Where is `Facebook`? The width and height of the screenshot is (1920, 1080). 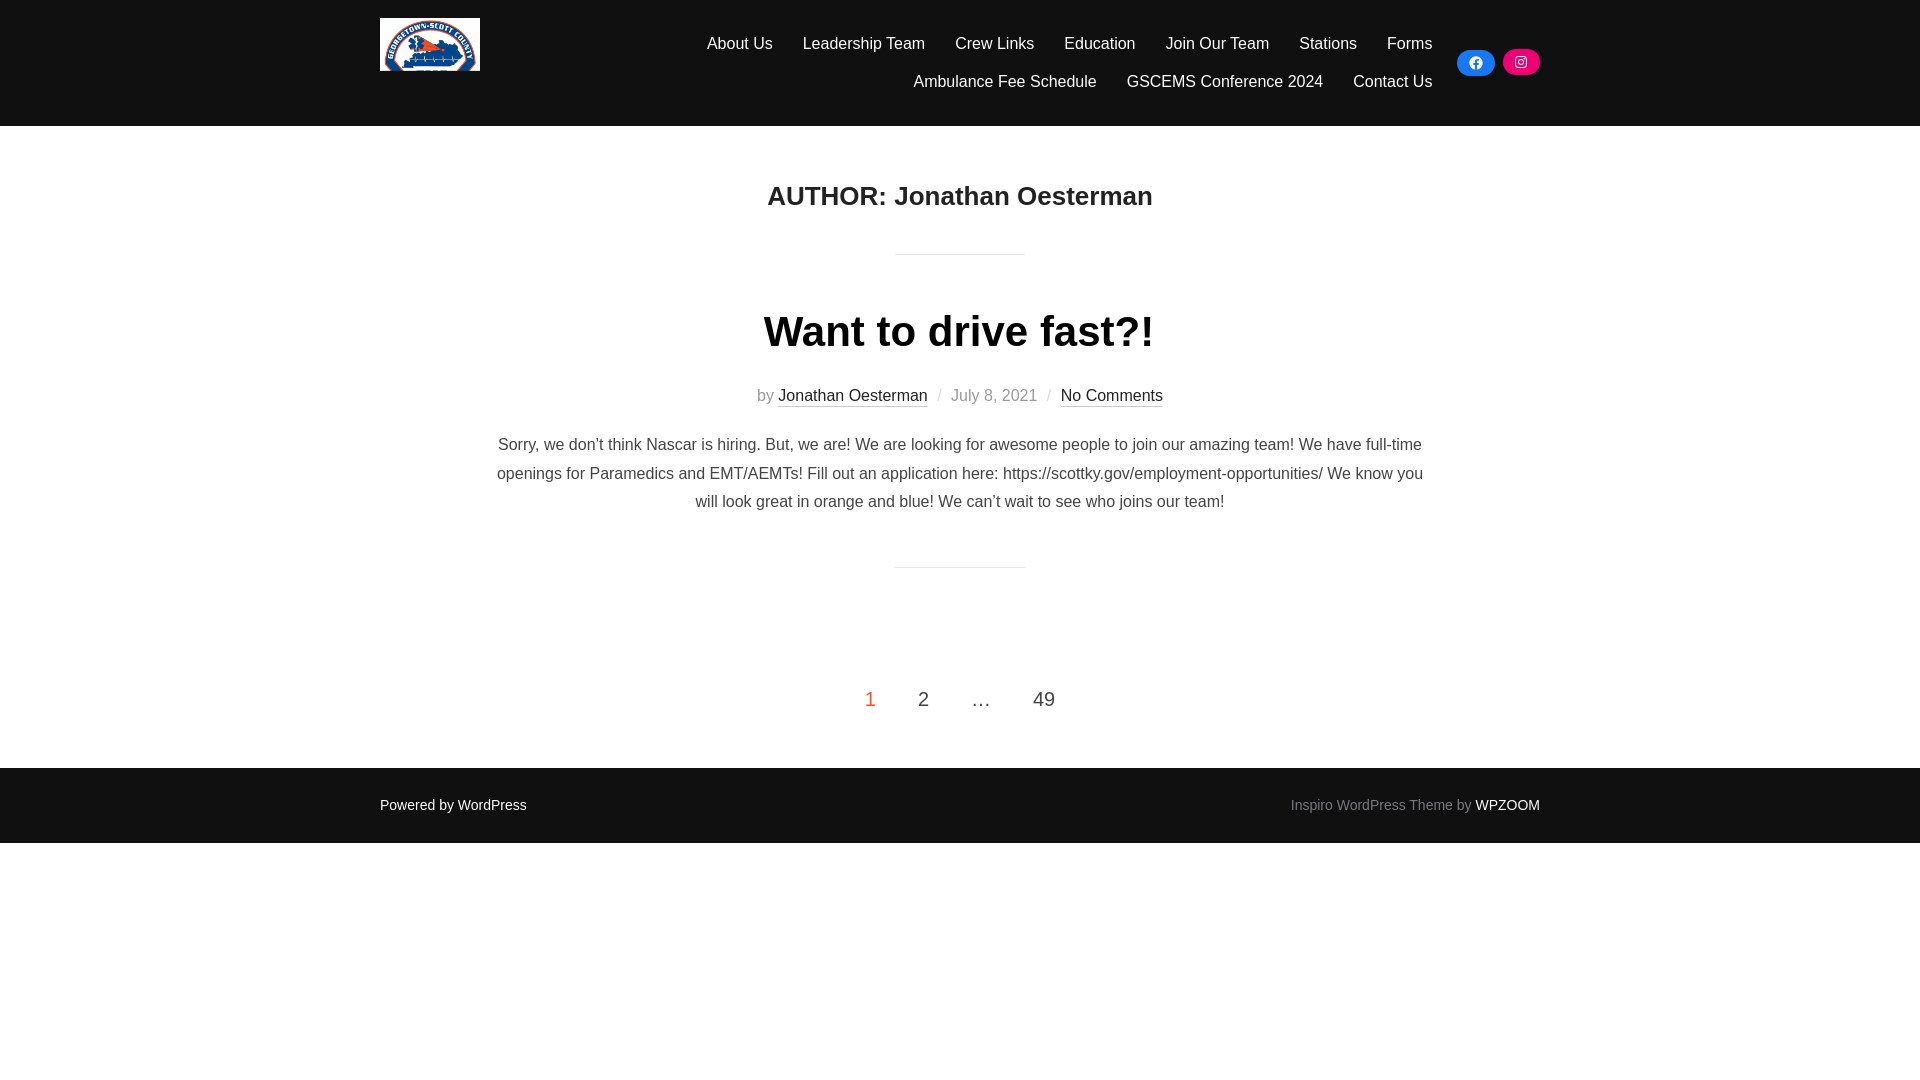 Facebook is located at coordinates (1475, 62).